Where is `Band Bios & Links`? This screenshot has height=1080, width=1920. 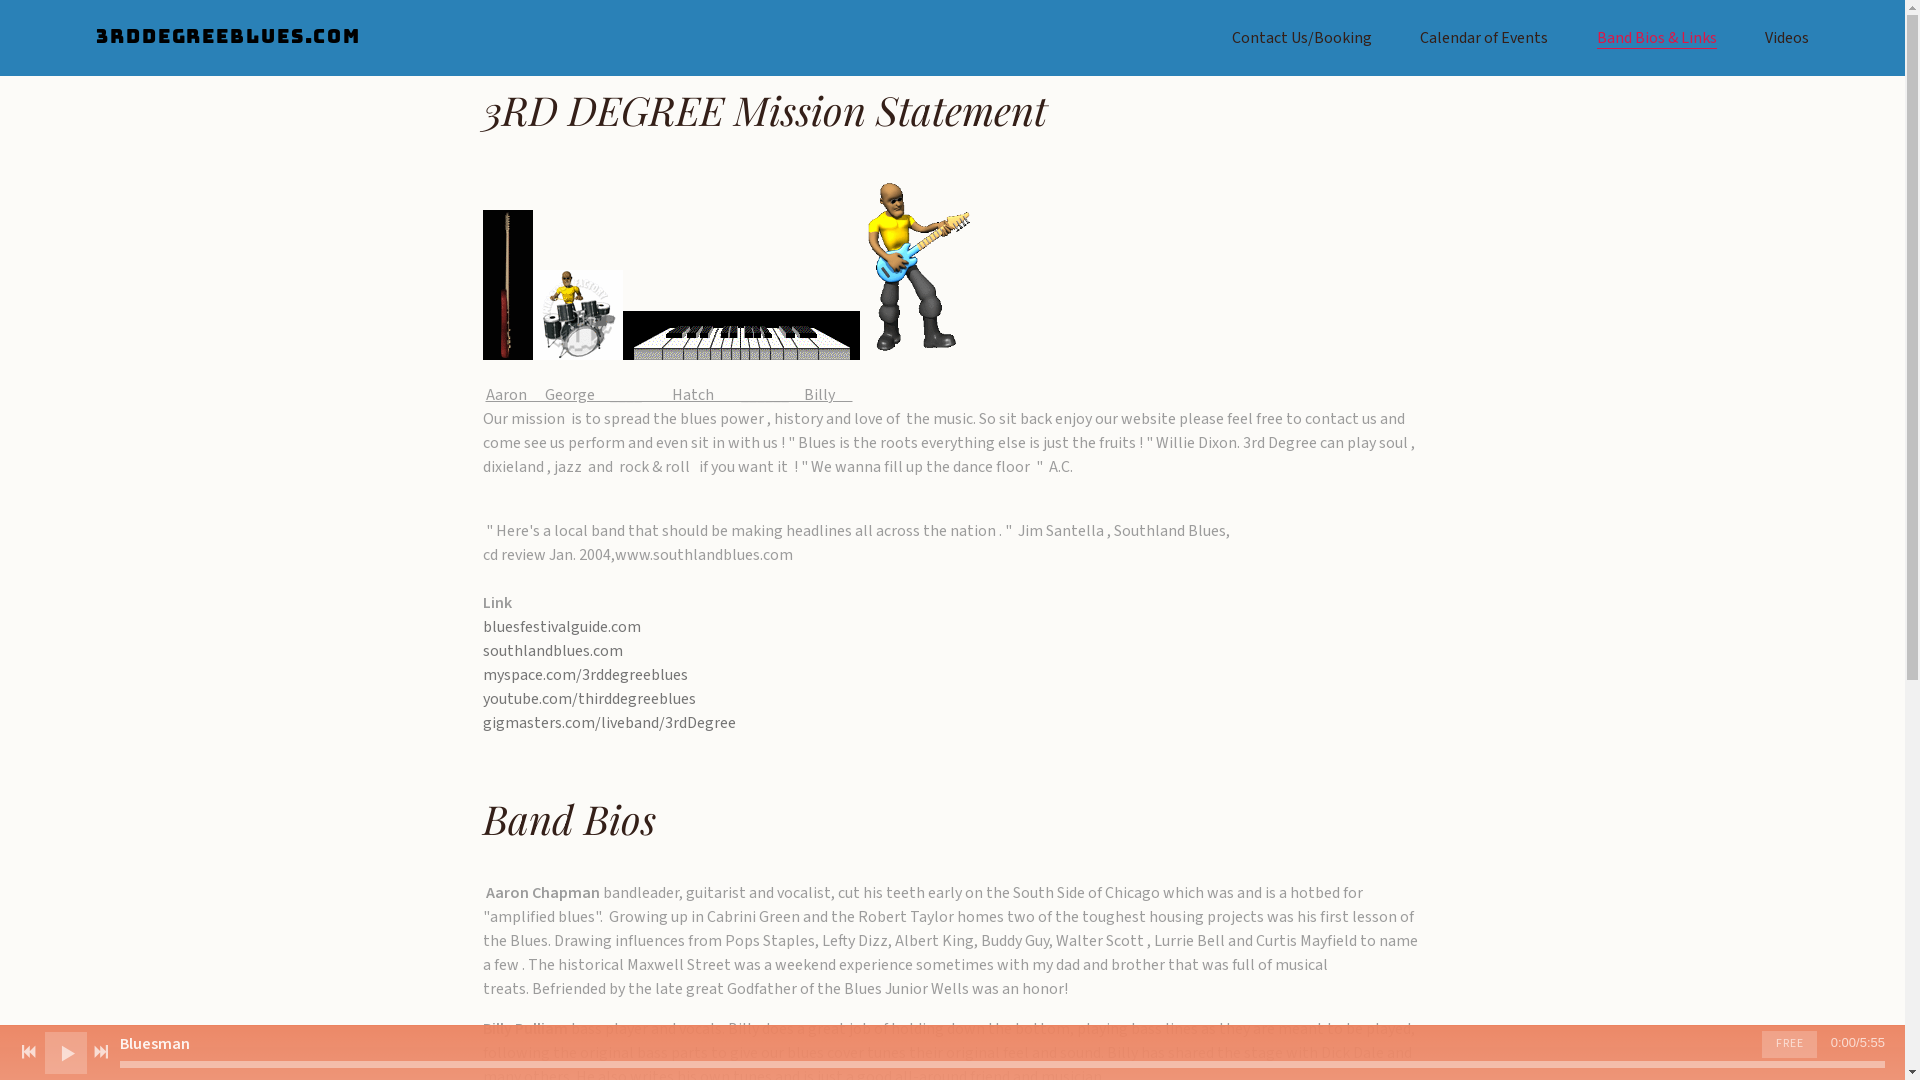
Band Bios & Links is located at coordinates (1657, 38).